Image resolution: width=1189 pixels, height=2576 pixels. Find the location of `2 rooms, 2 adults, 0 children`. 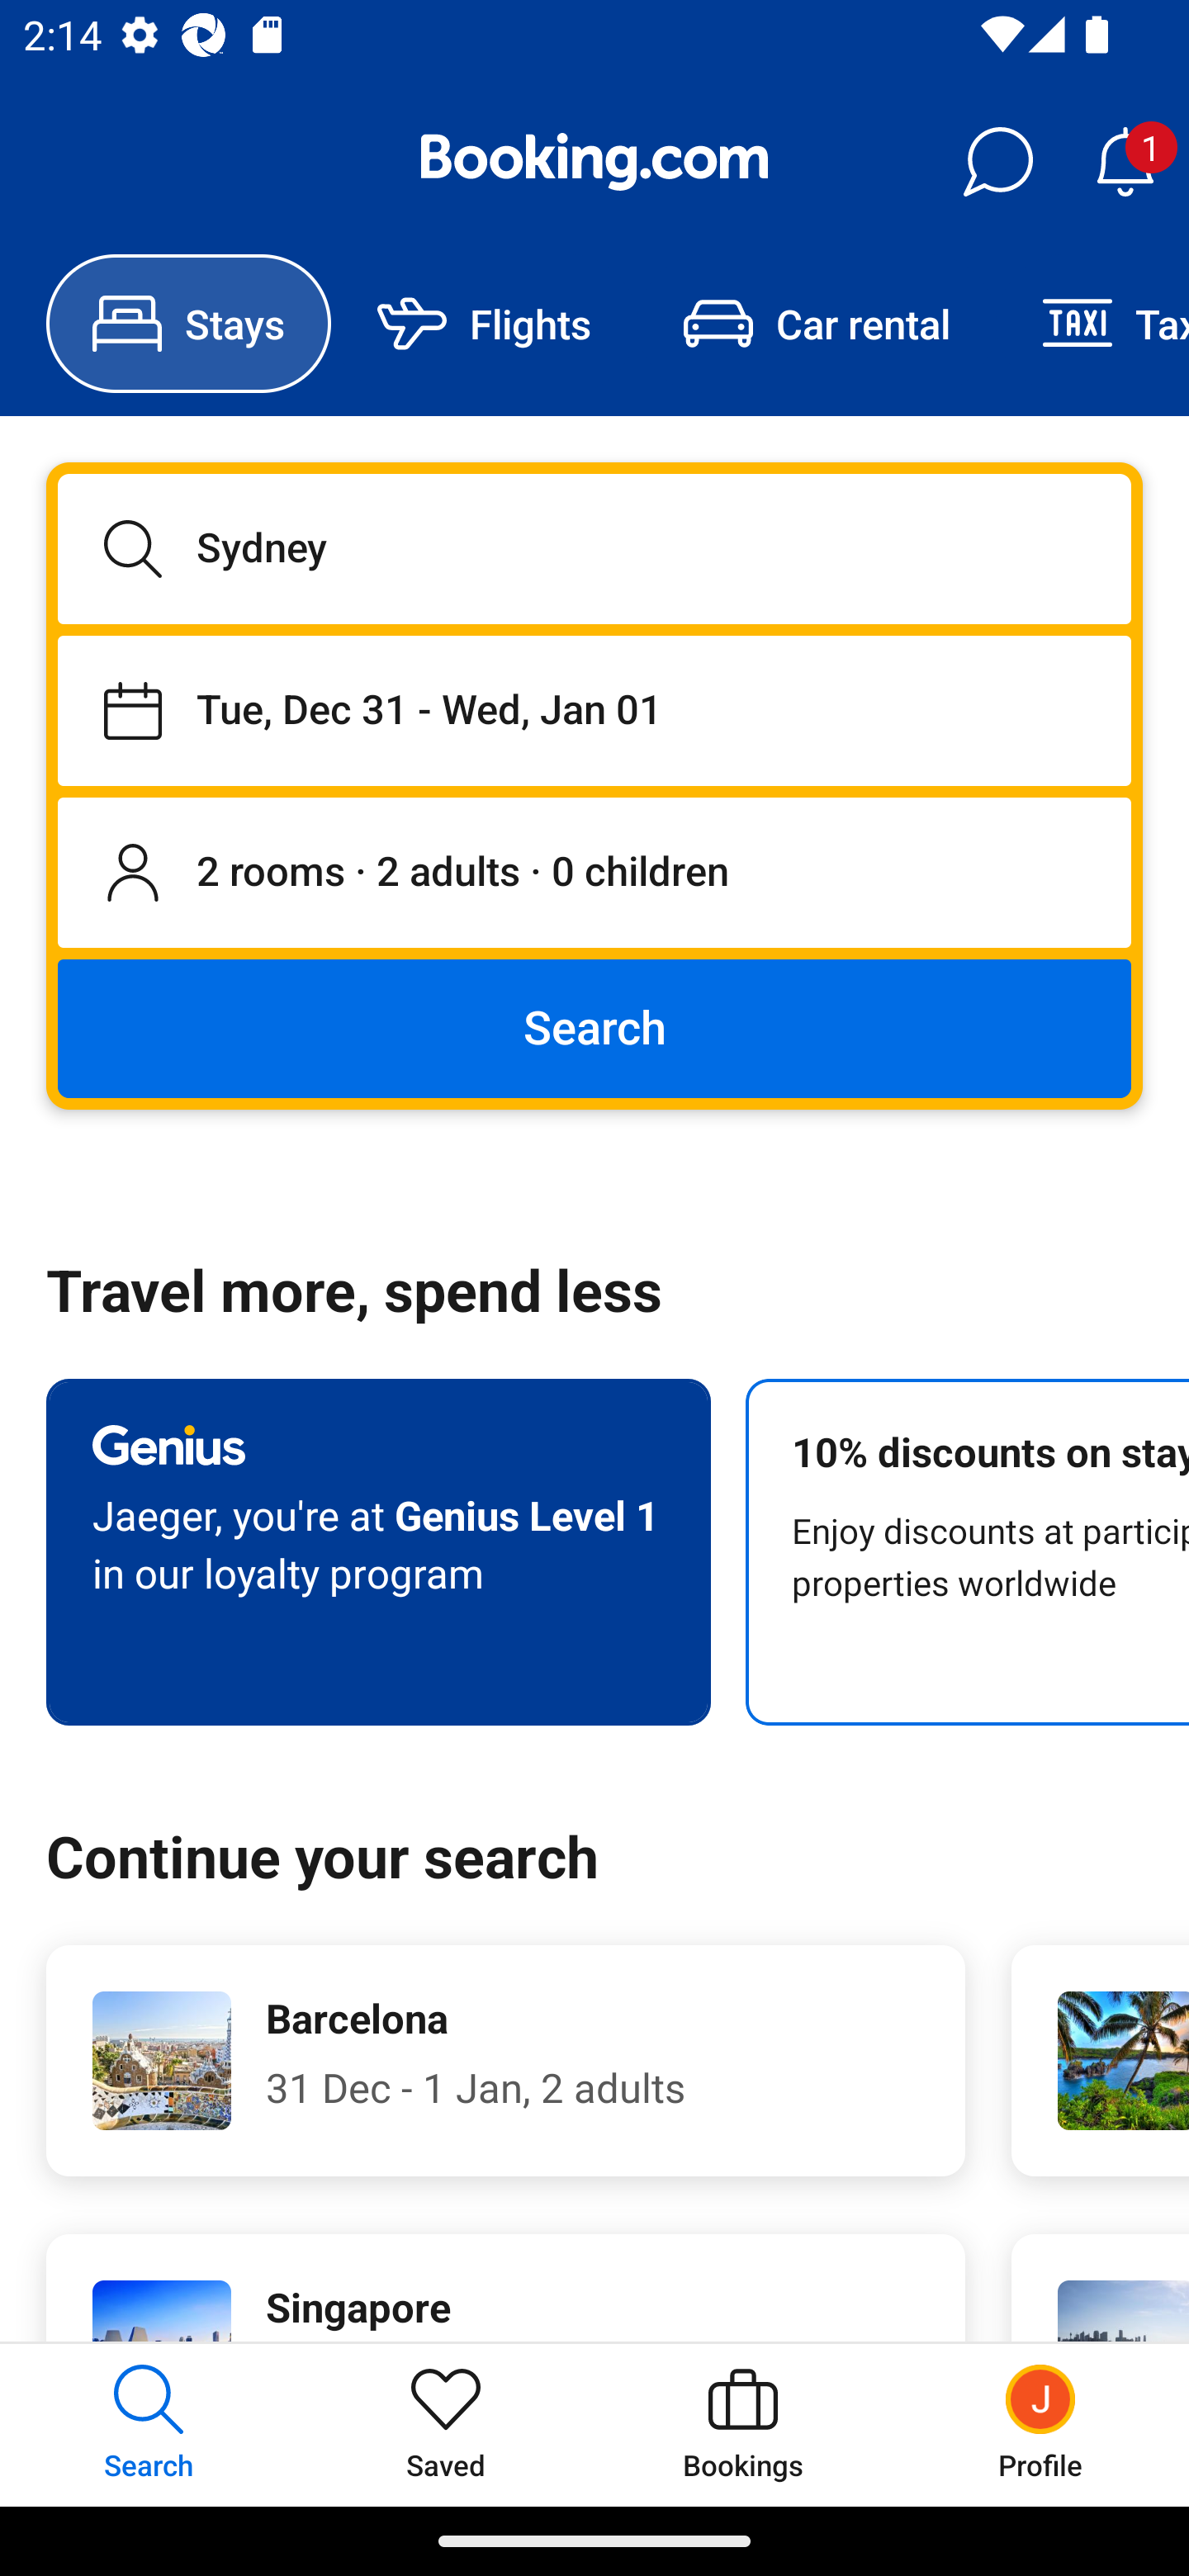

2 rooms, 2 adults, 0 children is located at coordinates (594, 874).